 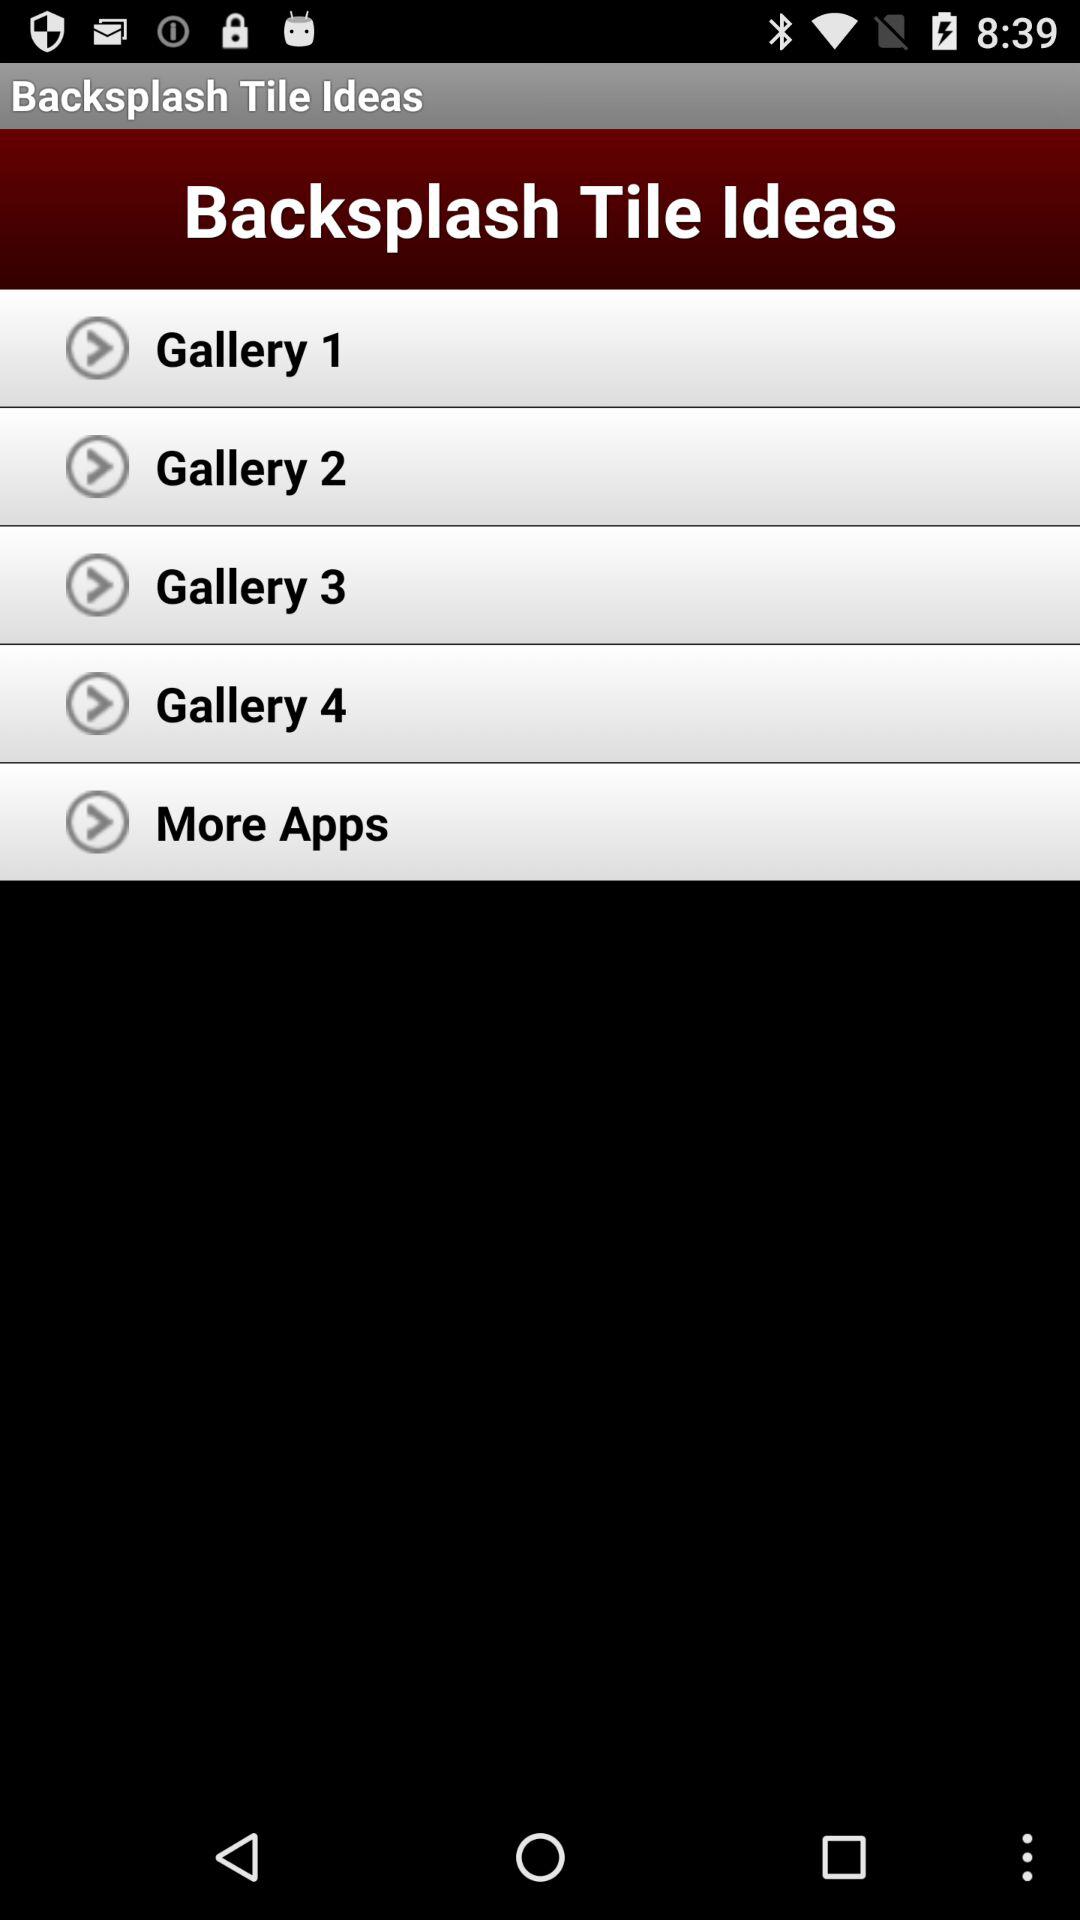 I want to click on click app below backsplash tile ideas app, so click(x=251, y=348).